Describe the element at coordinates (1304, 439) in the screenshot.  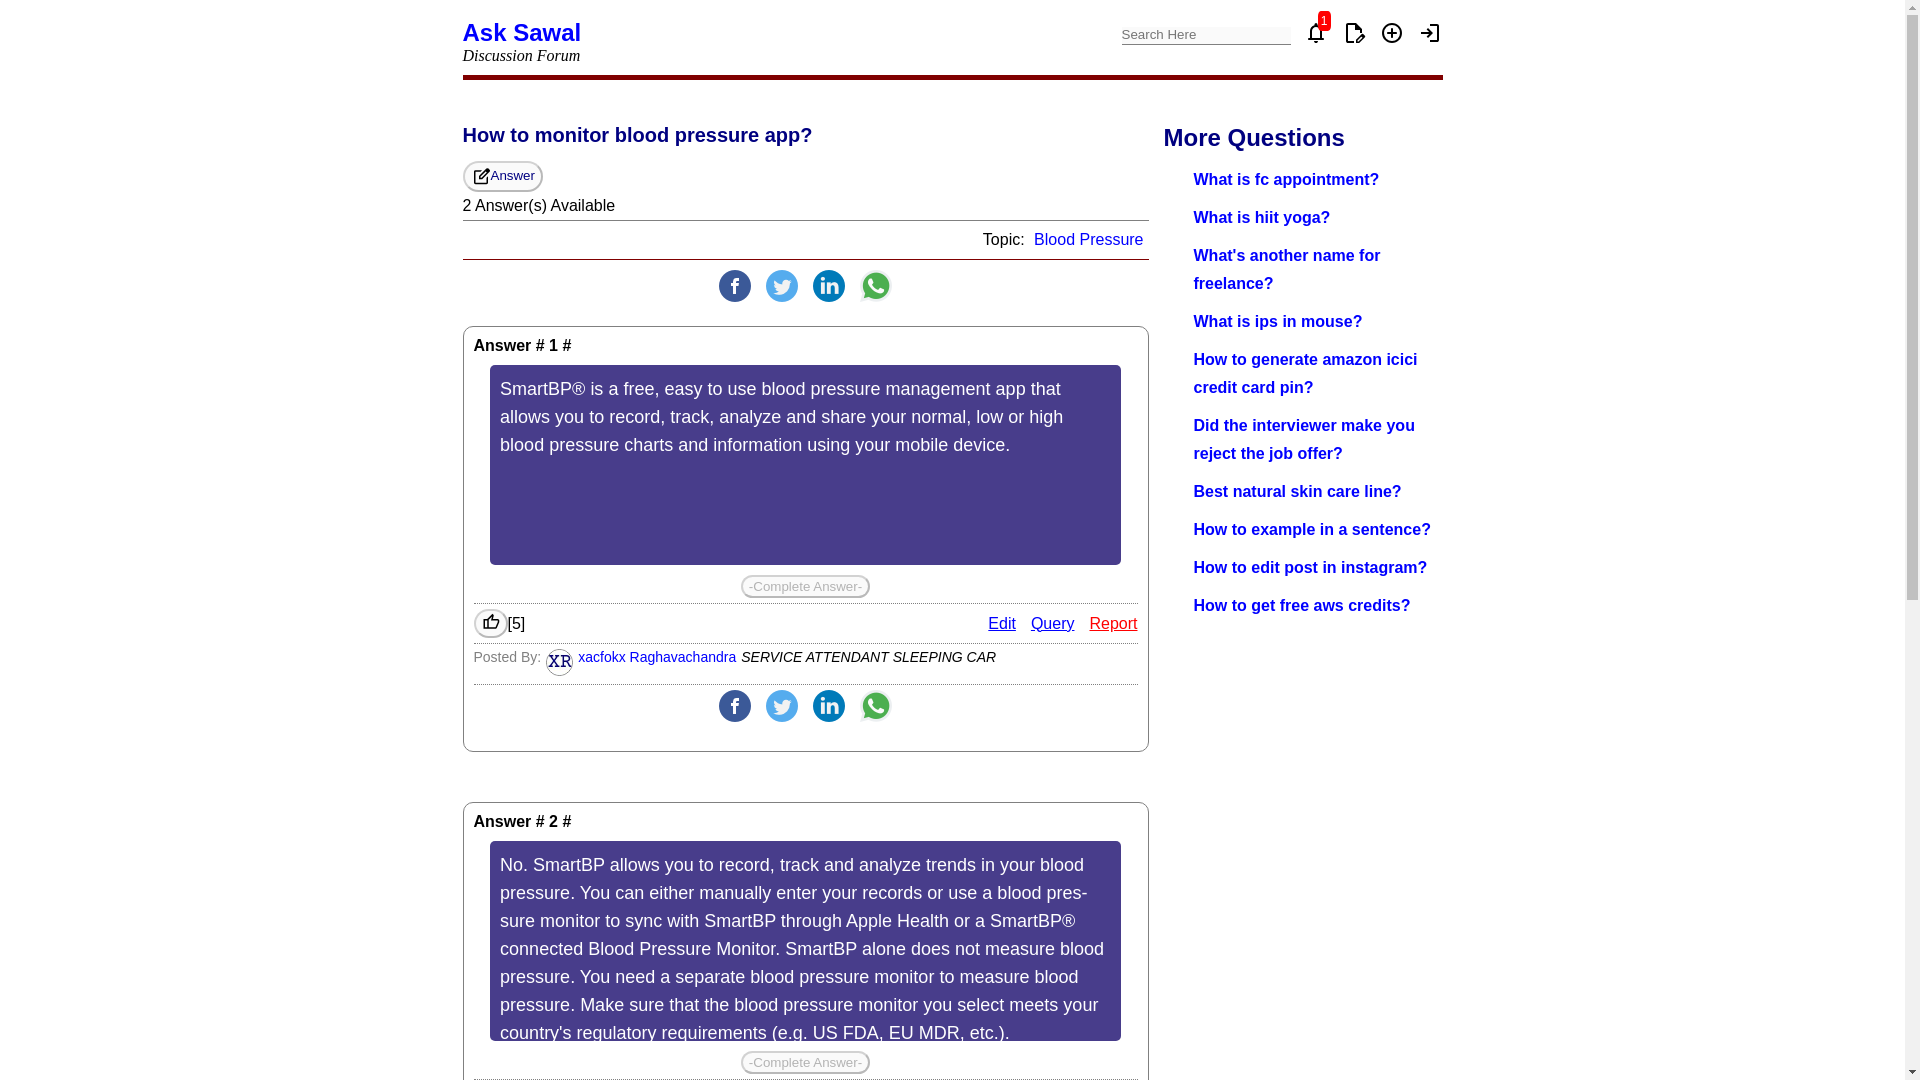
I see `Did the interviewer make you reject the job offer?` at that location.